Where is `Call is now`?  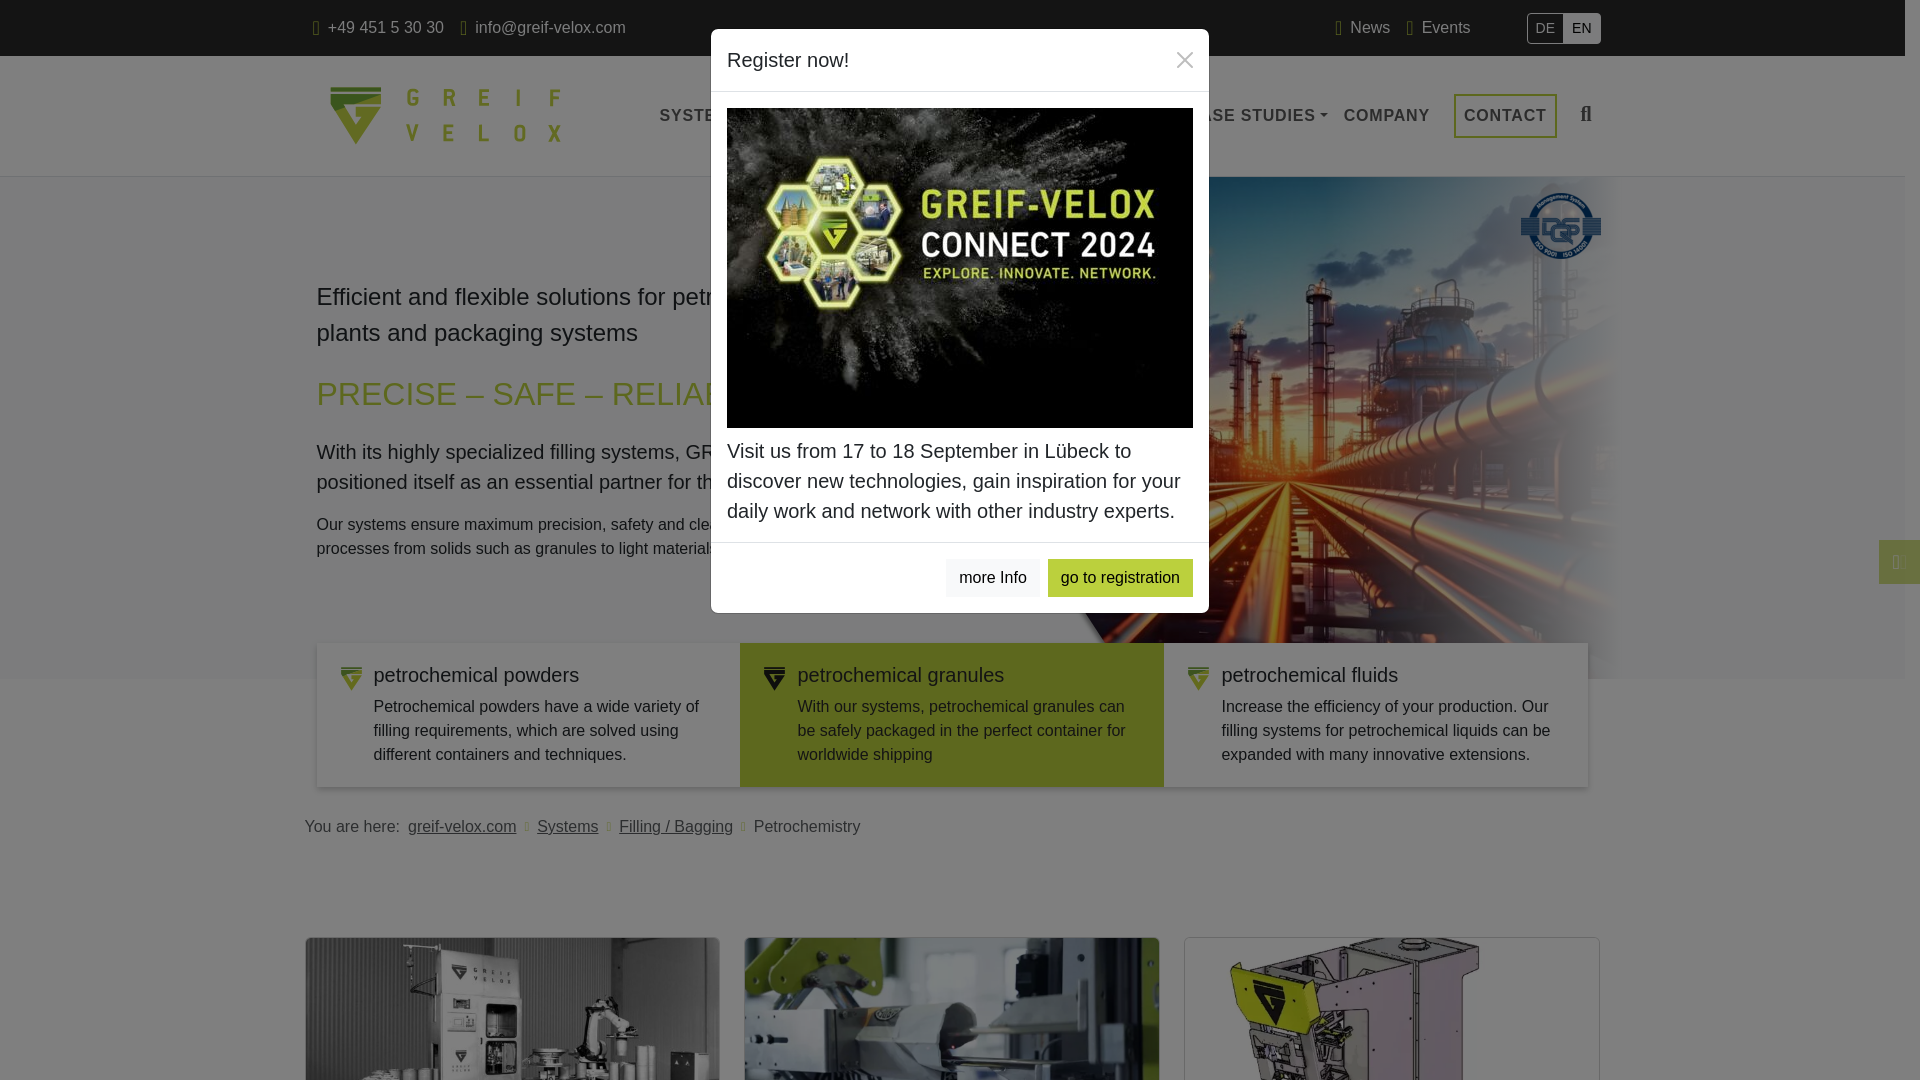 Call is now is located at coordinates (377, 27).